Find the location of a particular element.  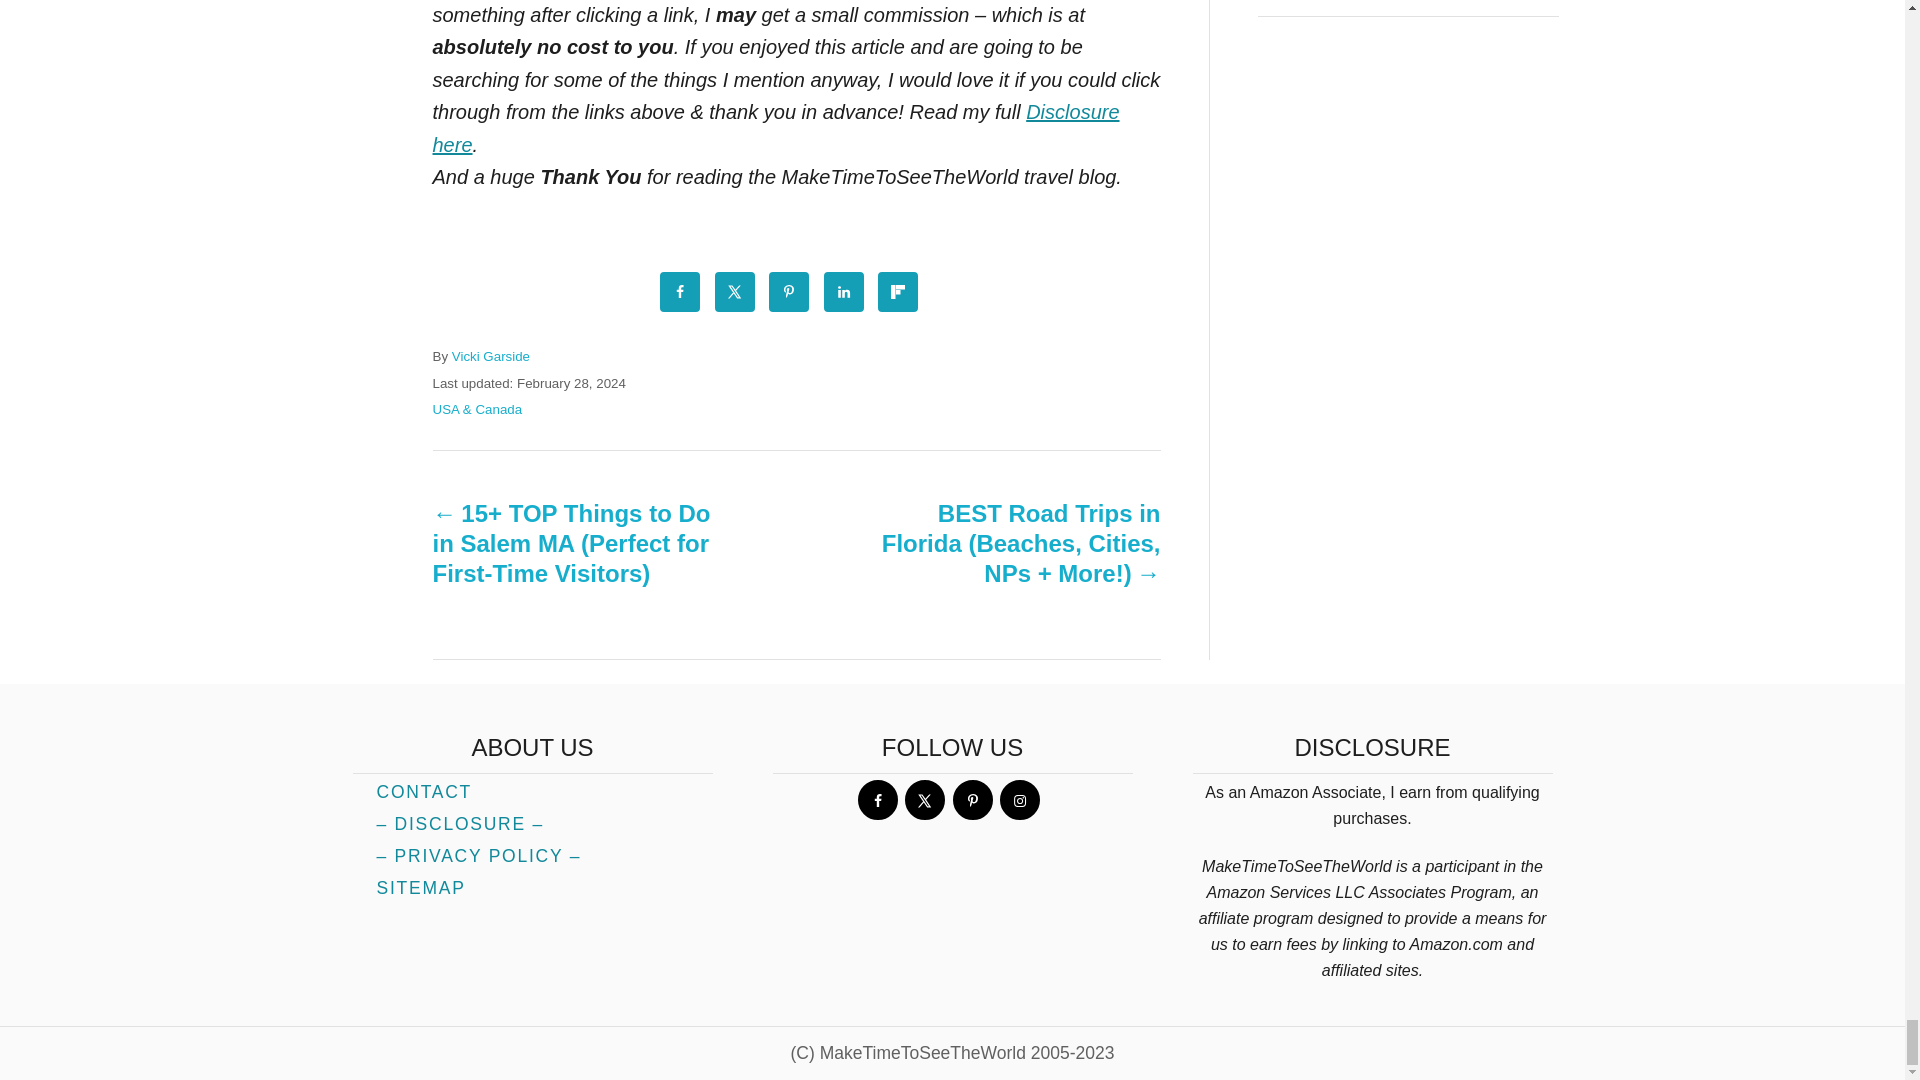

Share on Flipboard is located at coordinates (897, 292).